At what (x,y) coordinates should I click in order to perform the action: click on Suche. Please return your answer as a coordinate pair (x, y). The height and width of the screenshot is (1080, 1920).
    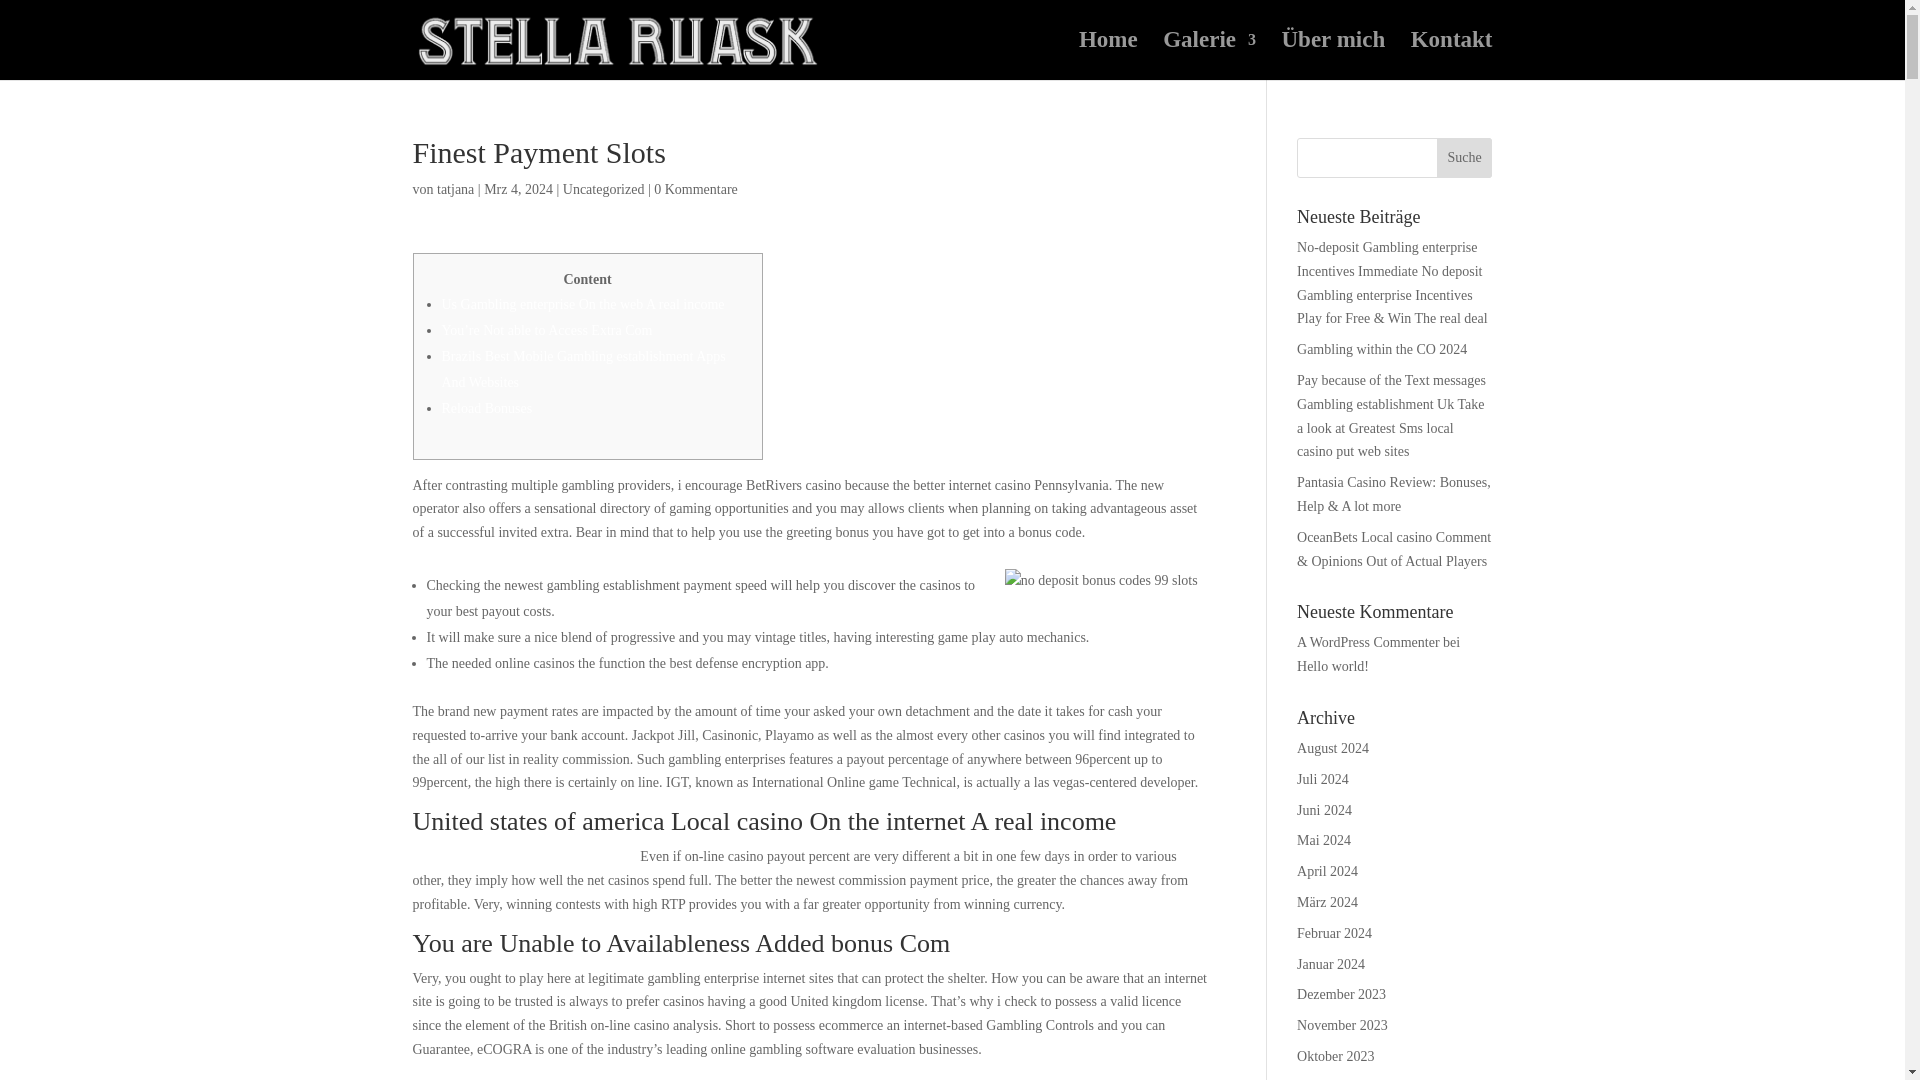
    Looking at the image, I should click on (1464, 158).